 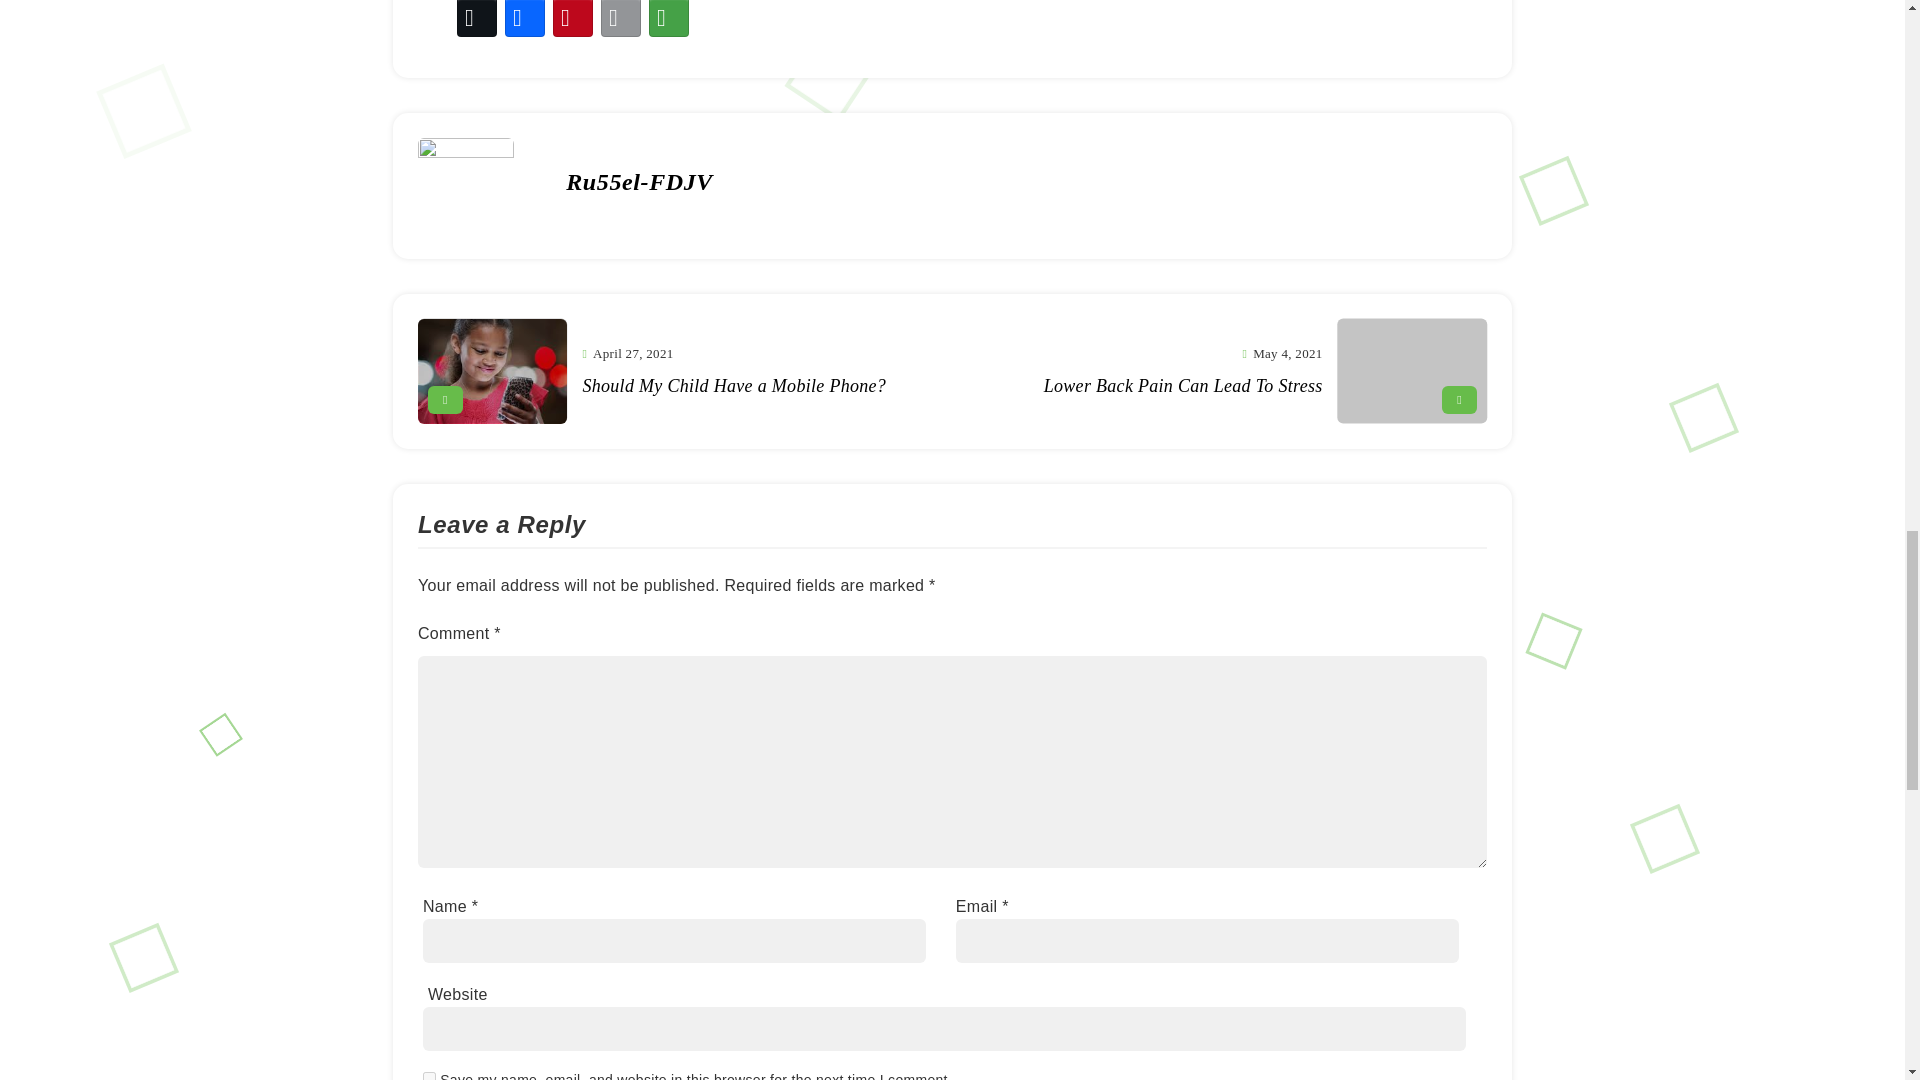 What do you see at coordinates (621, 20) in the screenshot?
I see `Email This` at bounding box center [621, 20].